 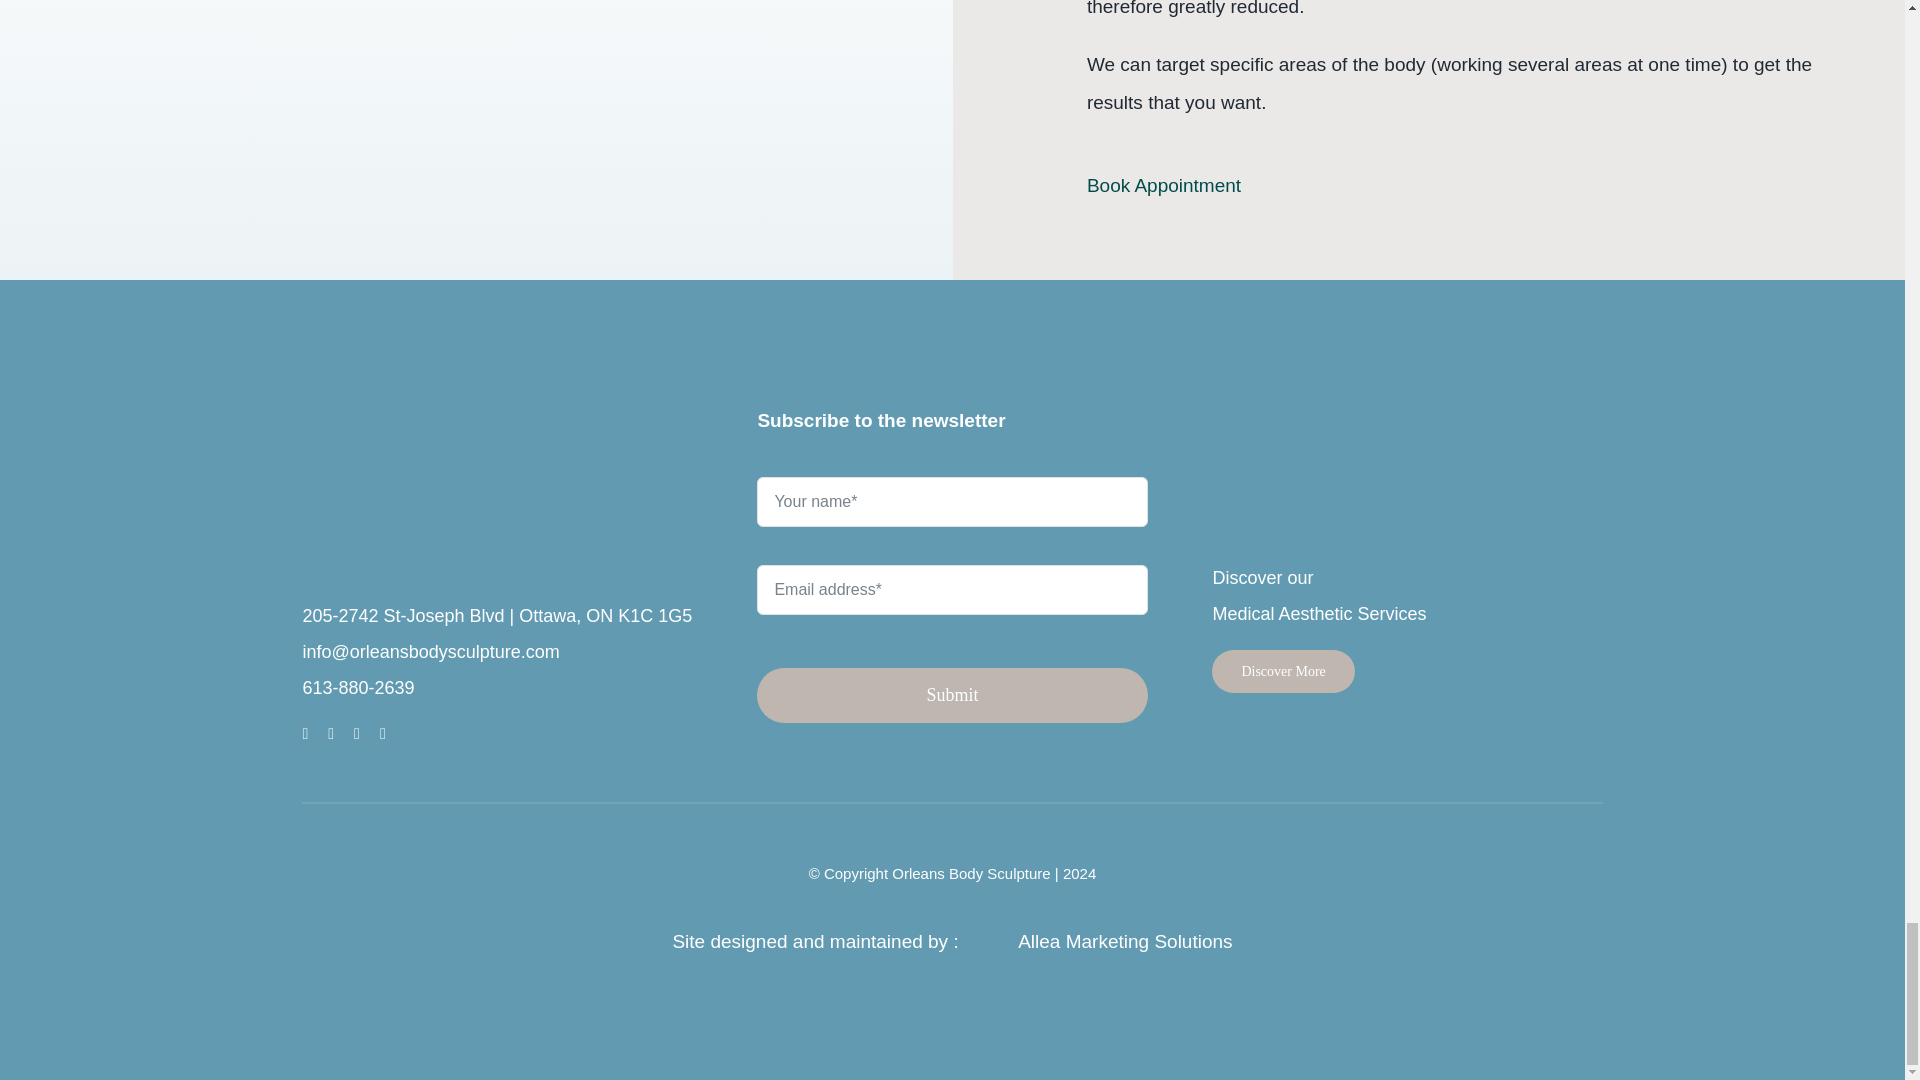 I want to click on Facebook, so click(x=304, y=733).